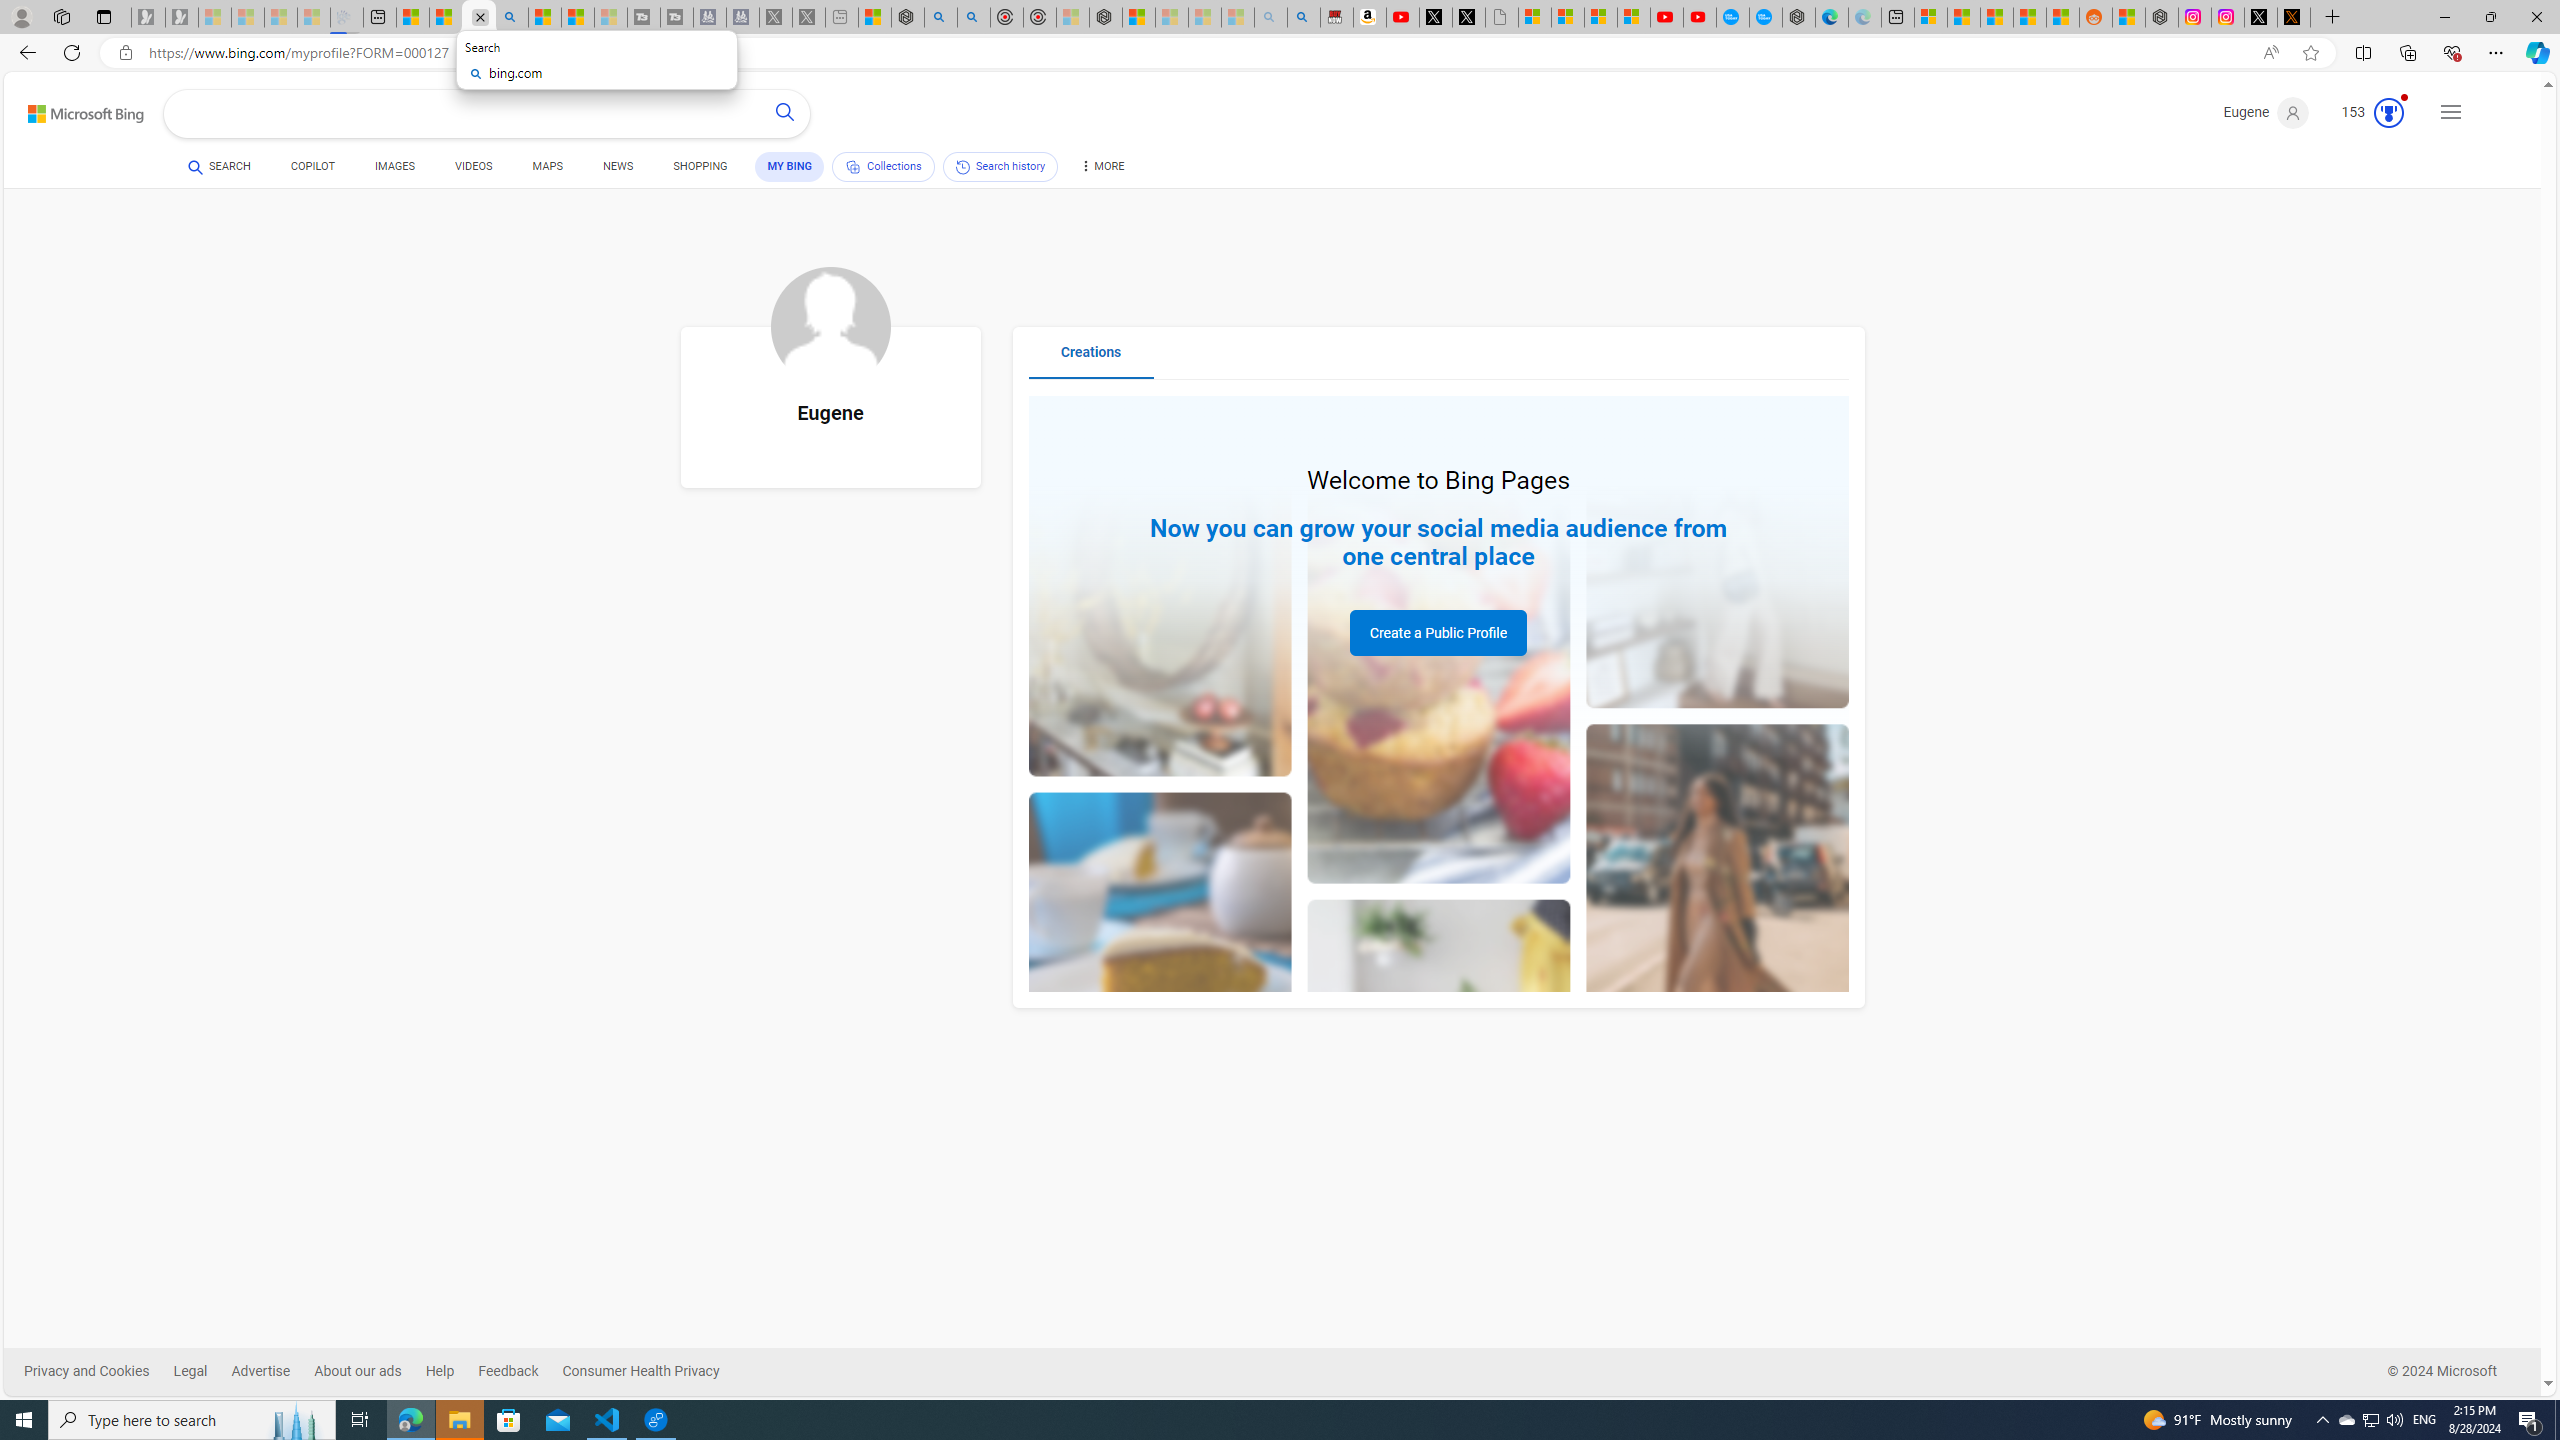 The image size is (2560, 1440). Describe the element at coordinates (87, 1371) in the screenshot. I see `Privacy and Cookies` at that location.